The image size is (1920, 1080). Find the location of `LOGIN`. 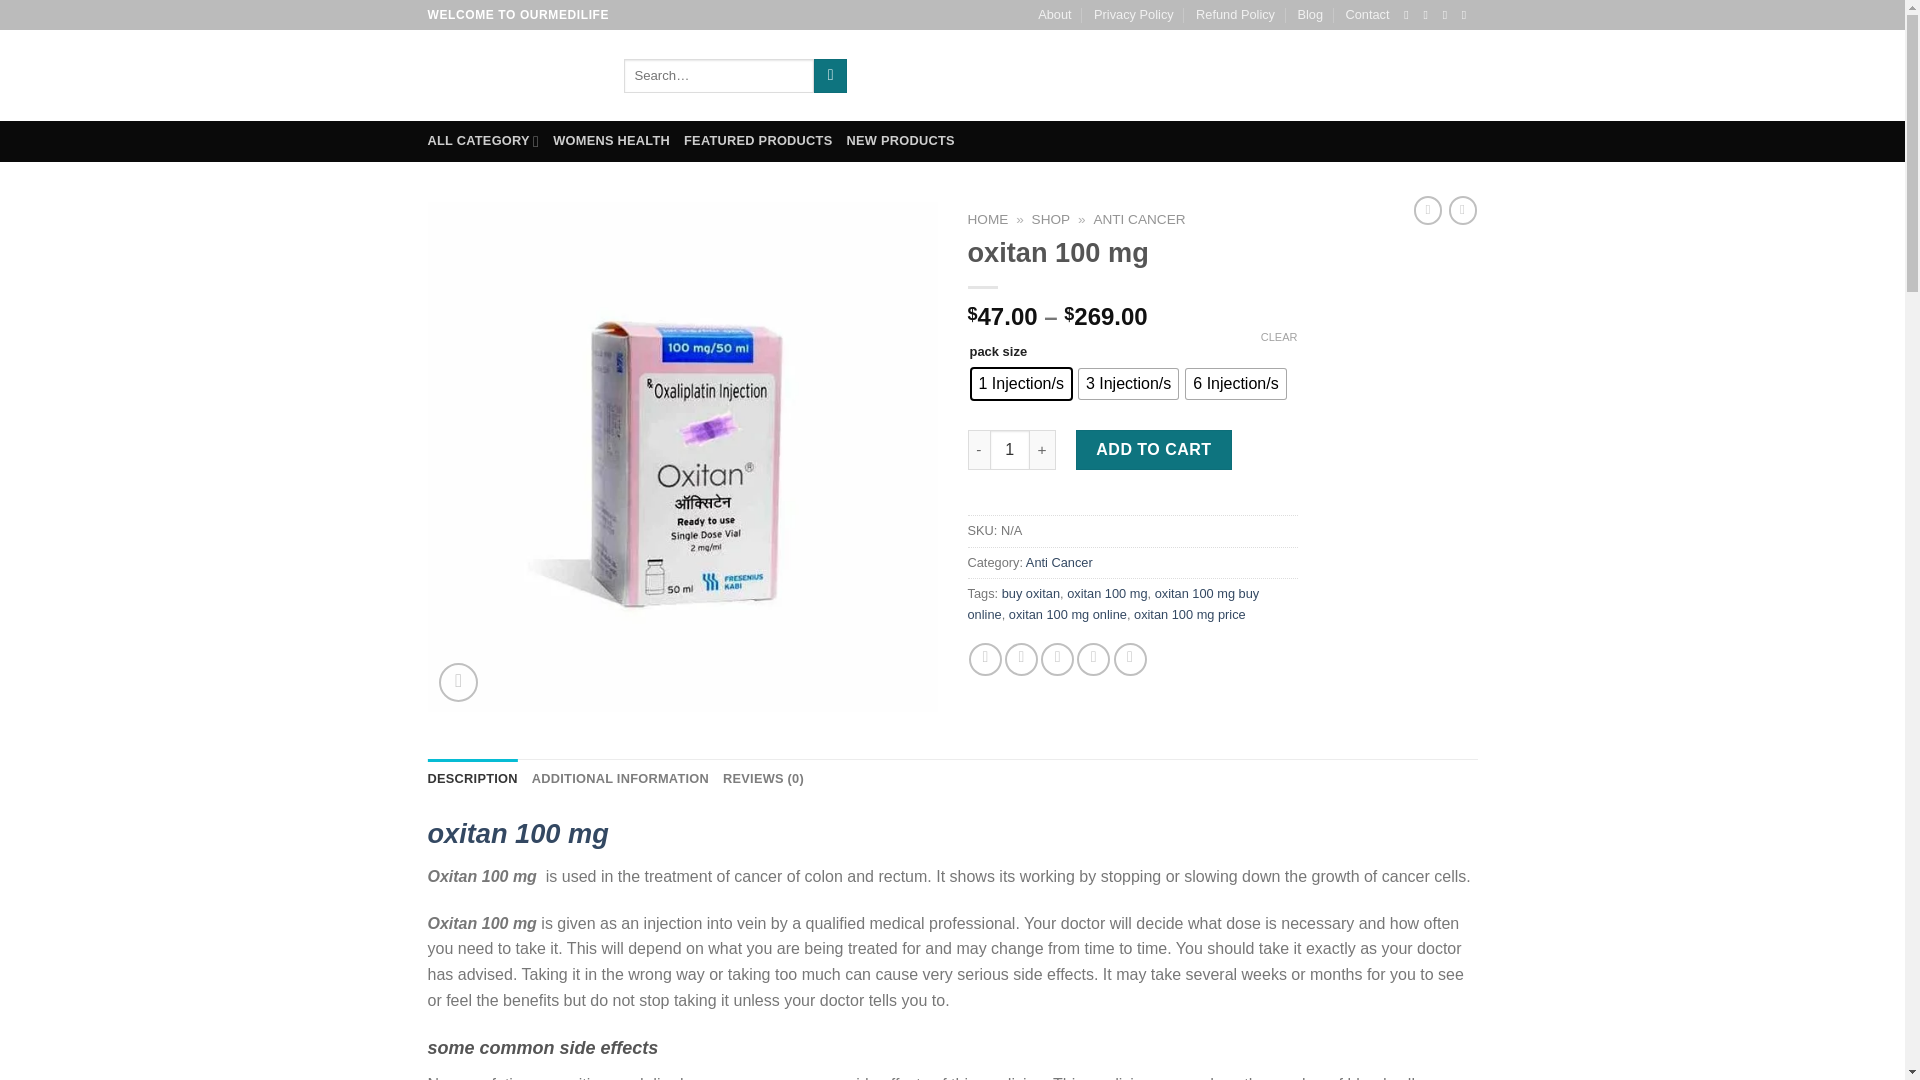

LOGIN is located at coordinates (1307, 76).